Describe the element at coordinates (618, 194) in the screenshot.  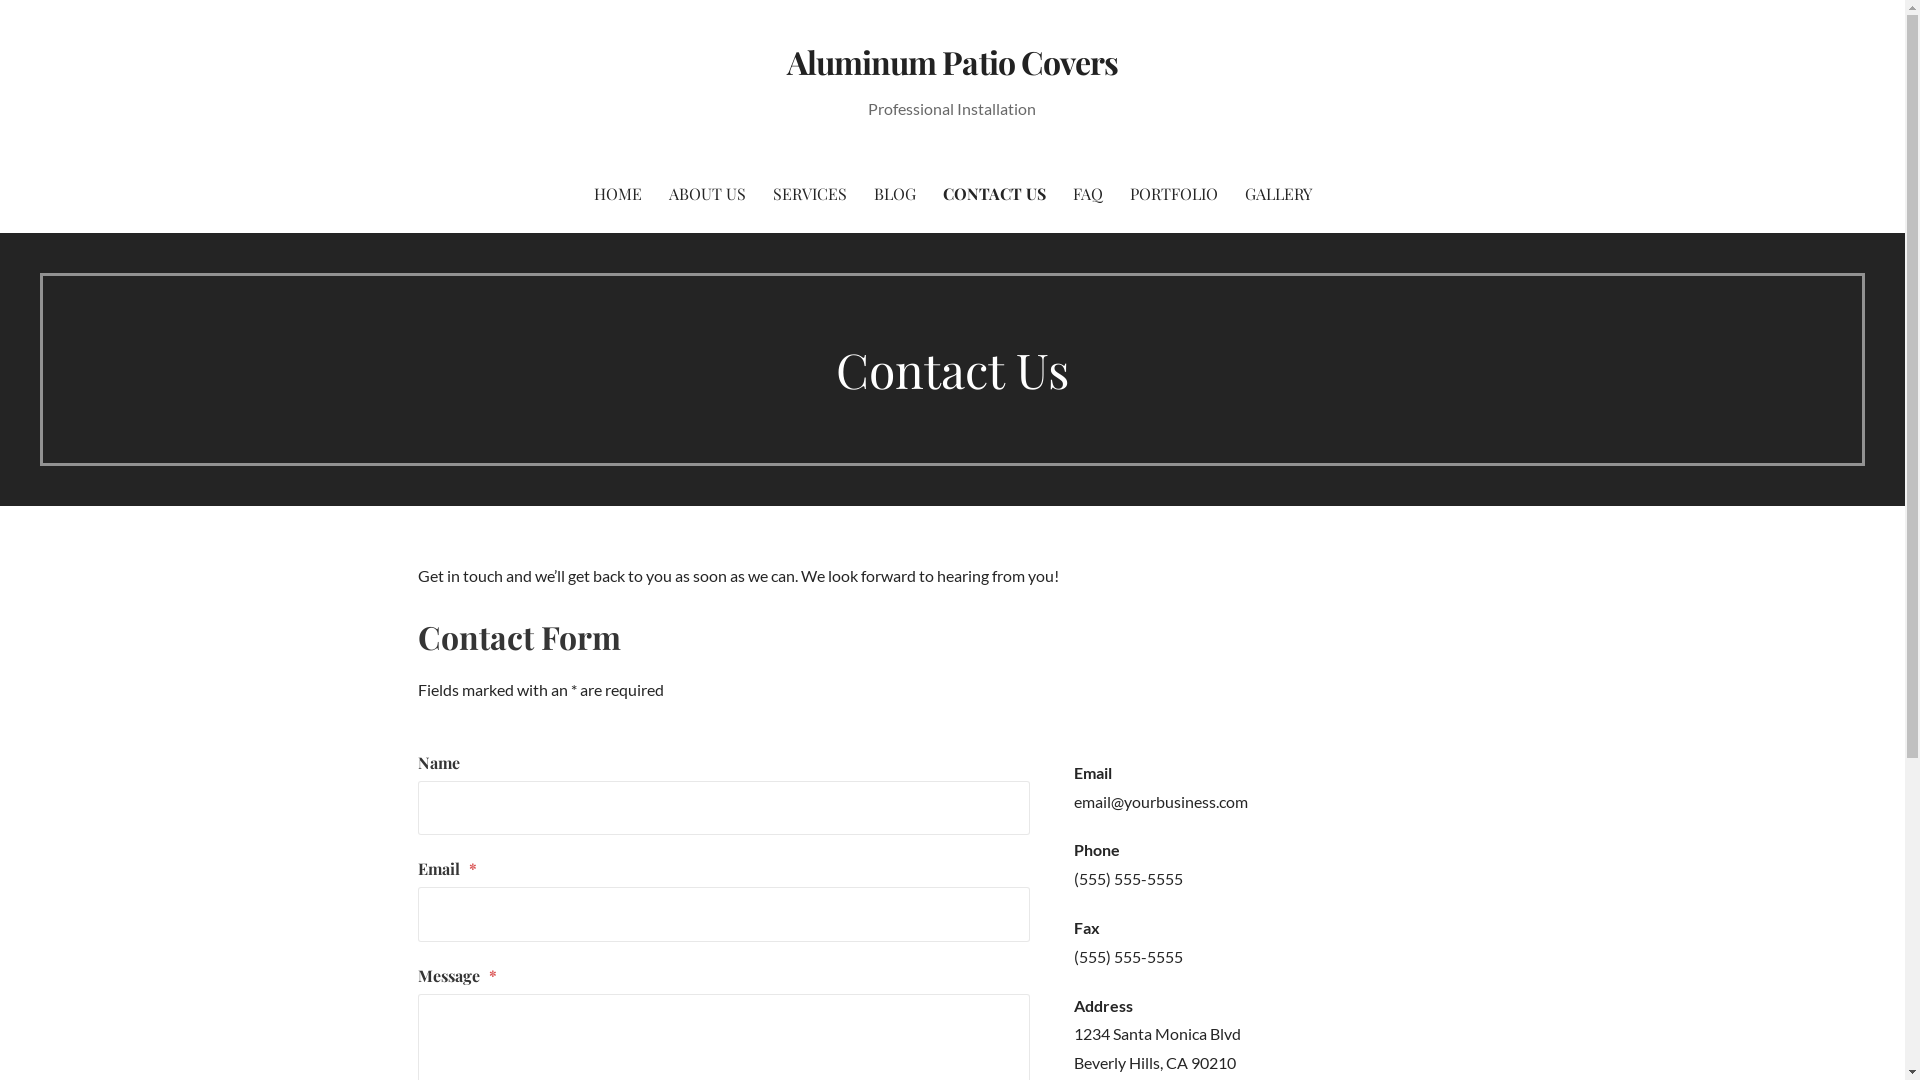
I see `HOME` at that location.